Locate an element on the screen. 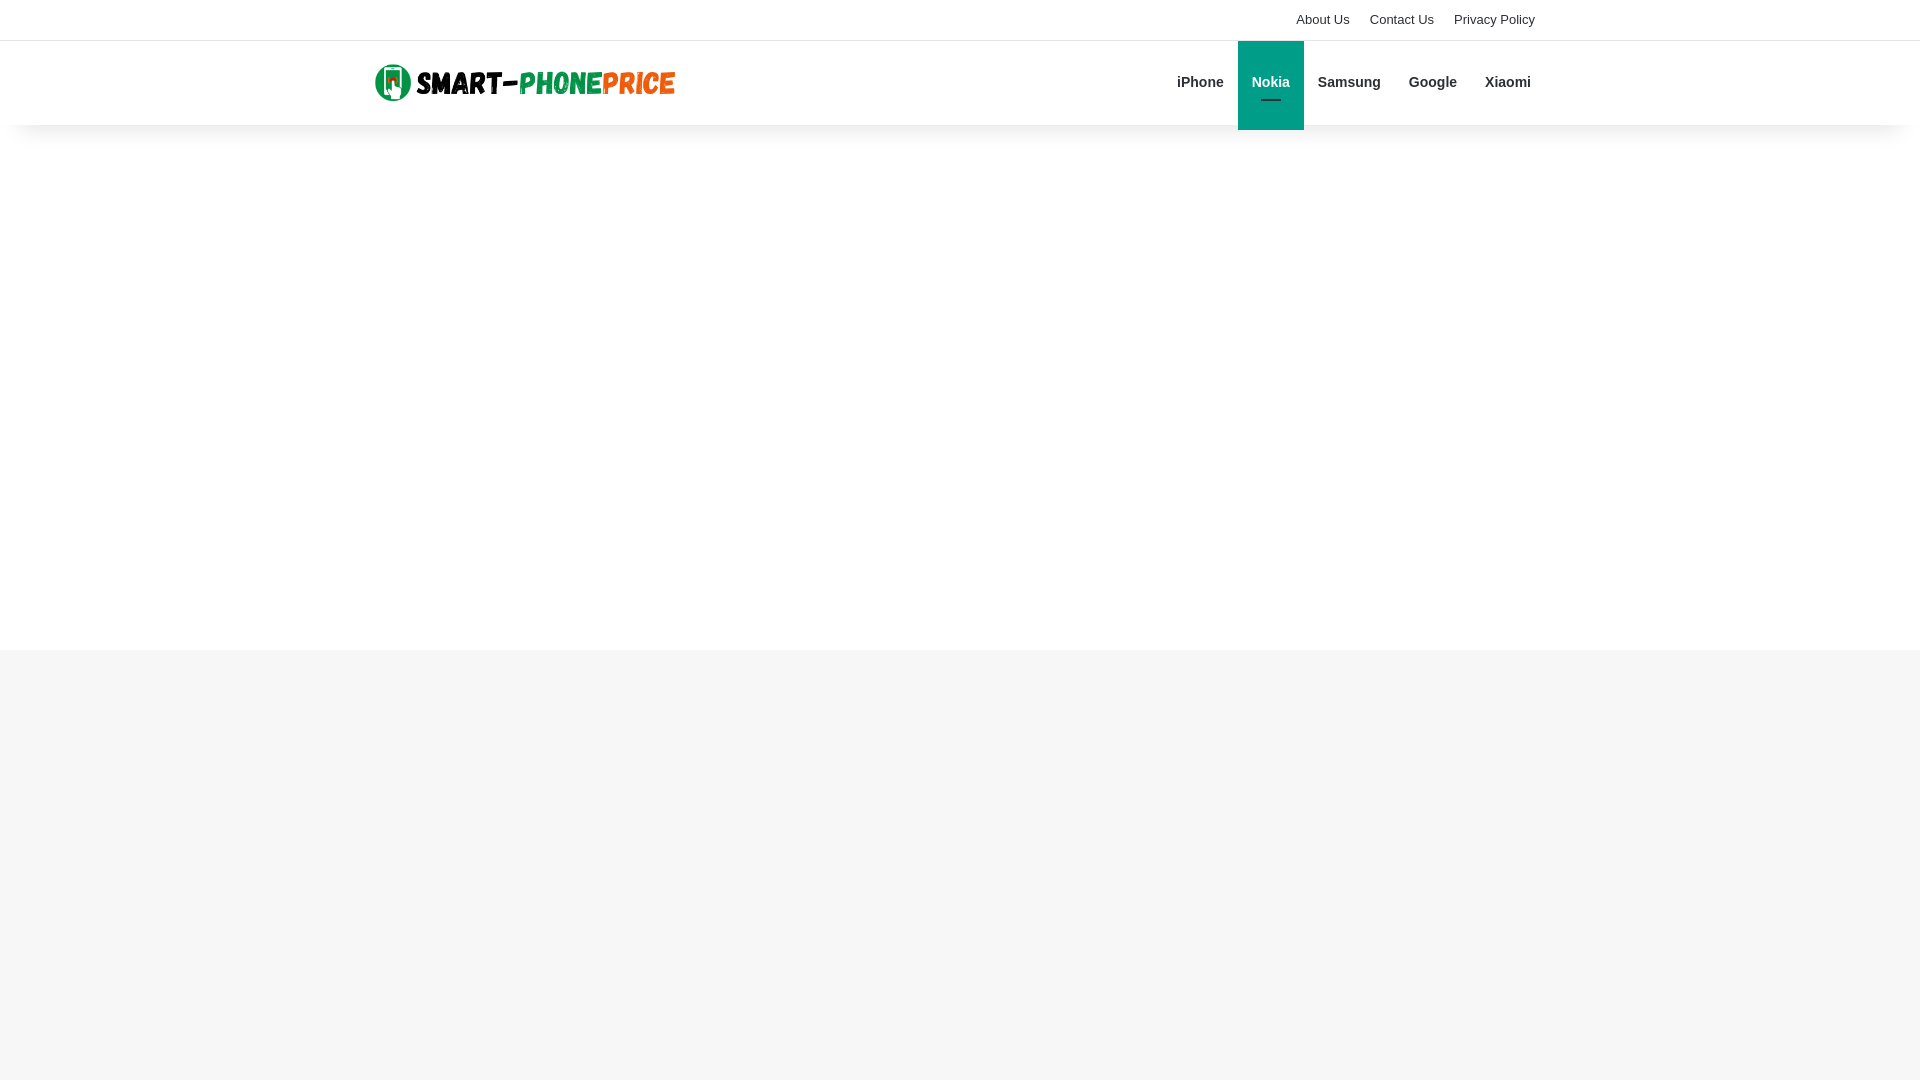 The image size is (1920, 1080). Privacy Policy is located at coordinates (1494, 20).